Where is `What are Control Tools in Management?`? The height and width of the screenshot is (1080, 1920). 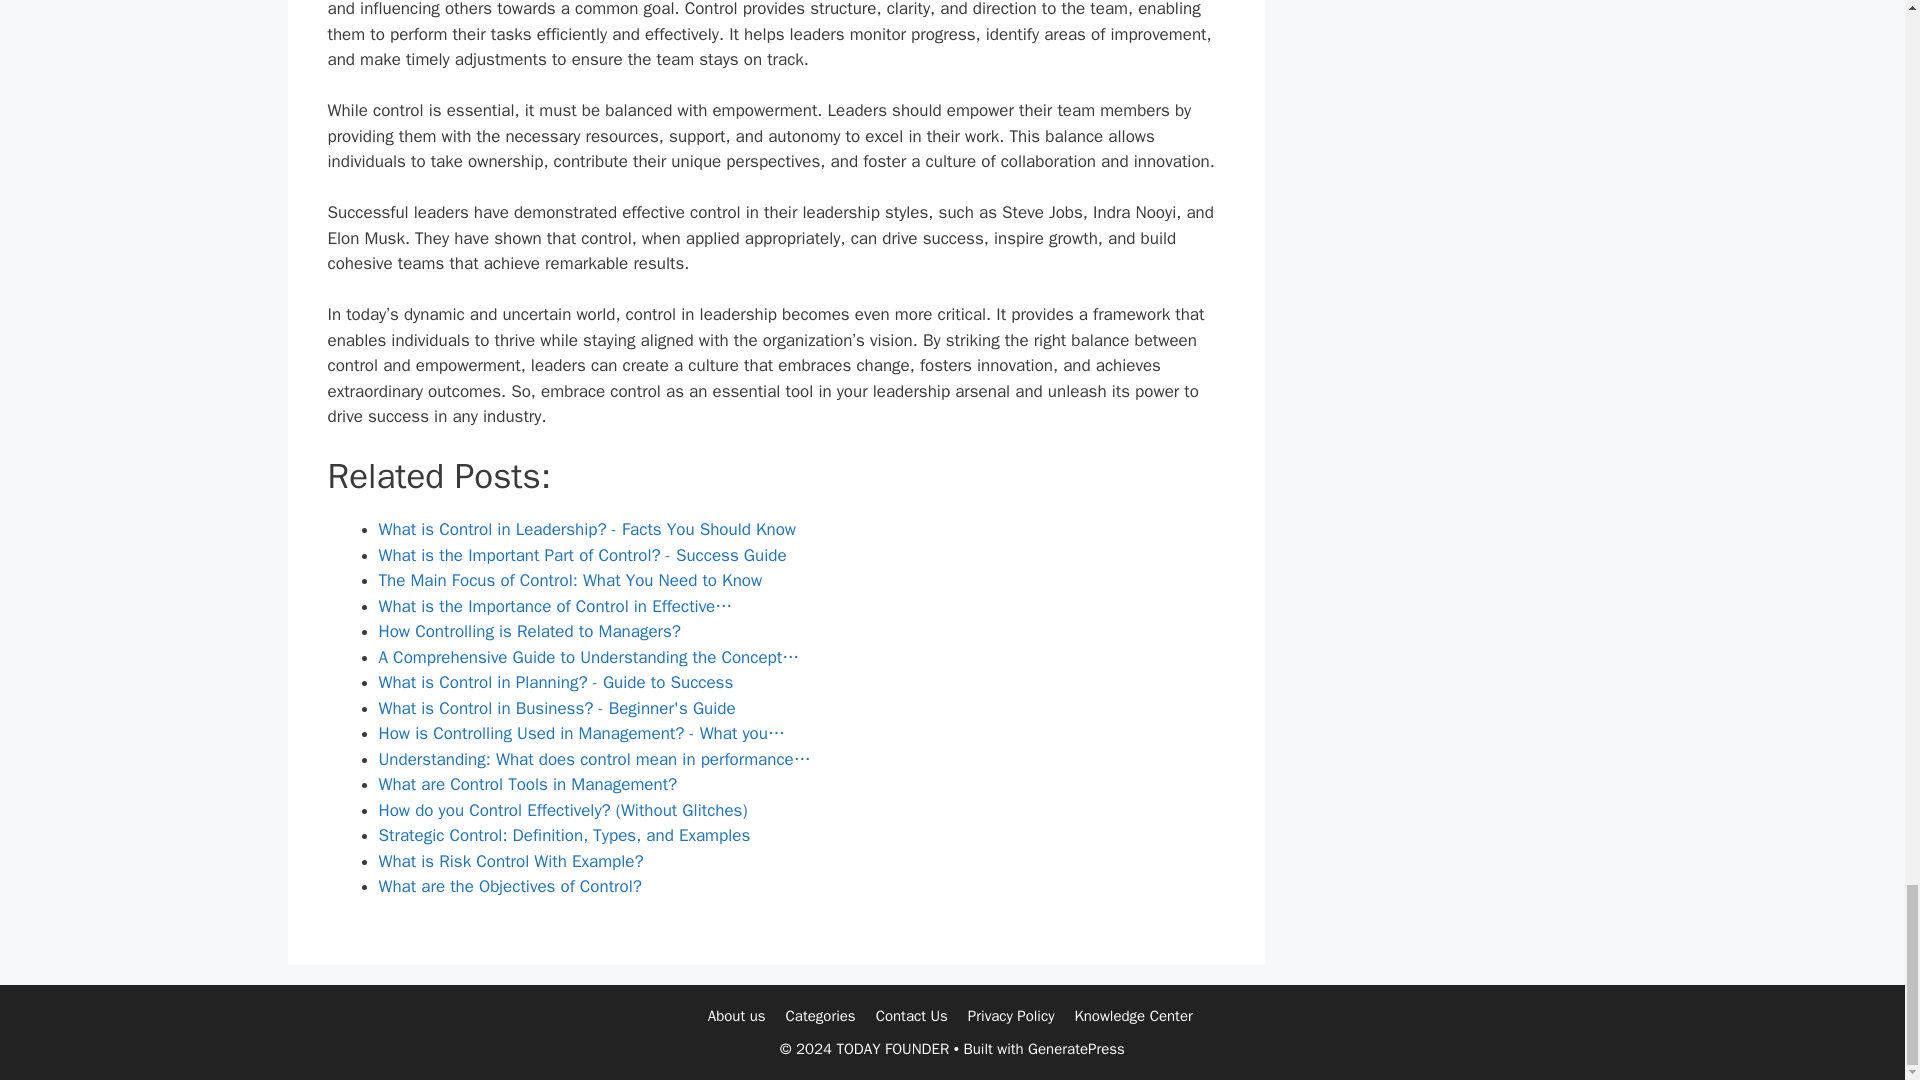
What are Control Tools in Management? is located at coordinates (528, 784).